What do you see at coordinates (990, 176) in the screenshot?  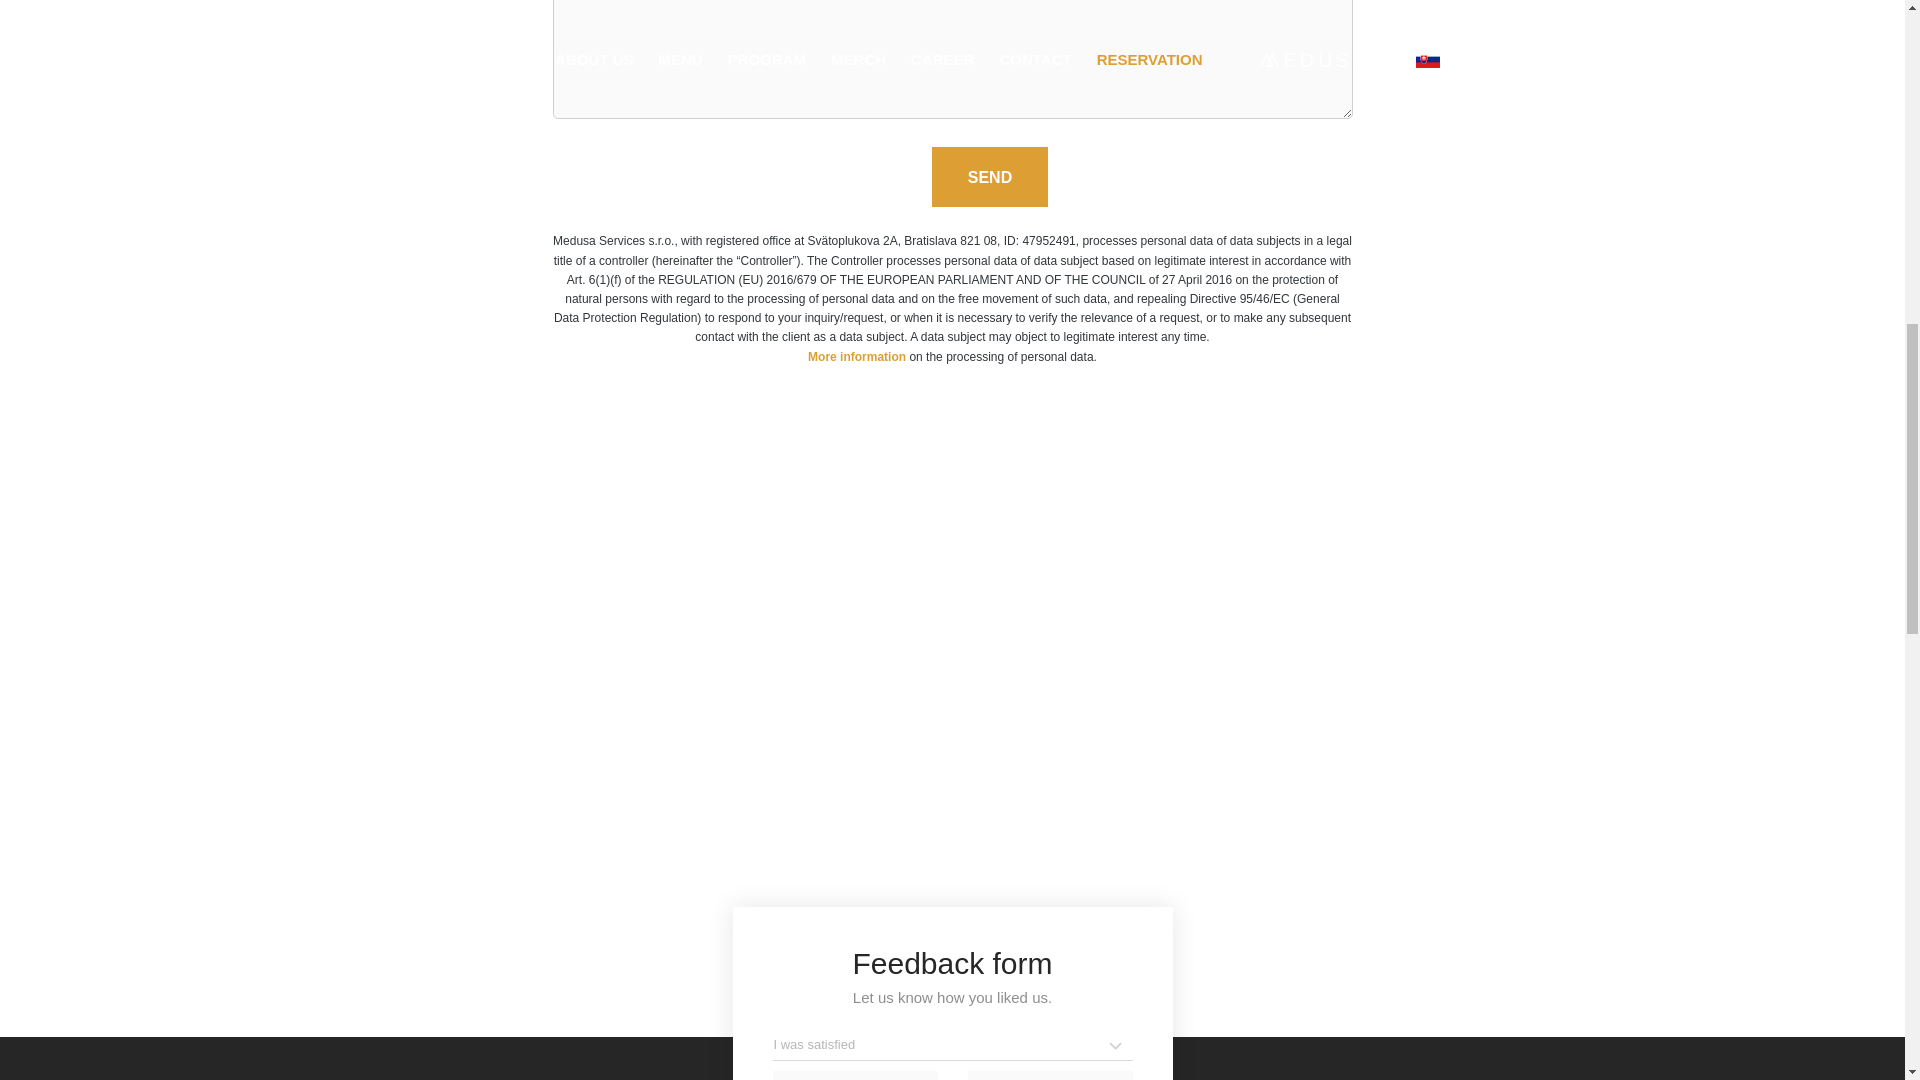 I see `Send` at bounding box center [990, 176].